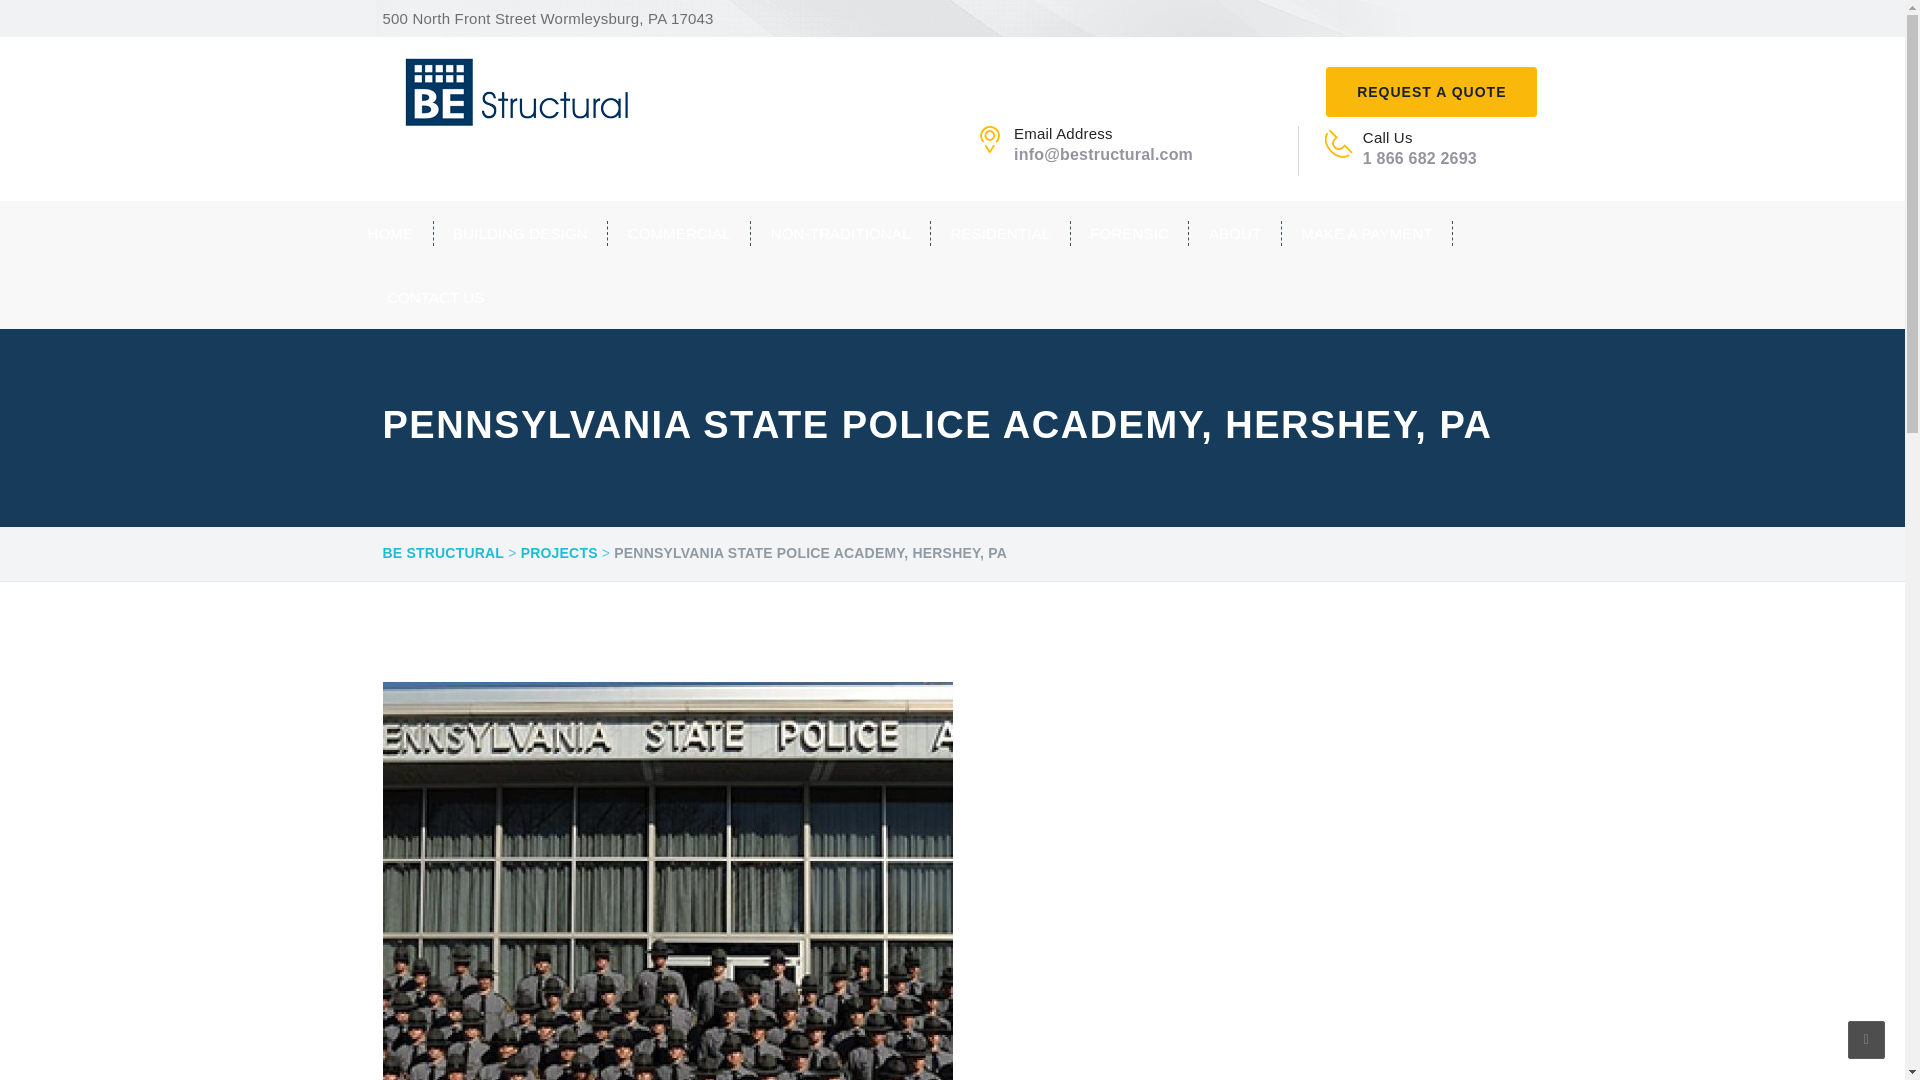 The image size is (1920, 1080). I want to click on 1 866 682 2693, so click(1420, 158).